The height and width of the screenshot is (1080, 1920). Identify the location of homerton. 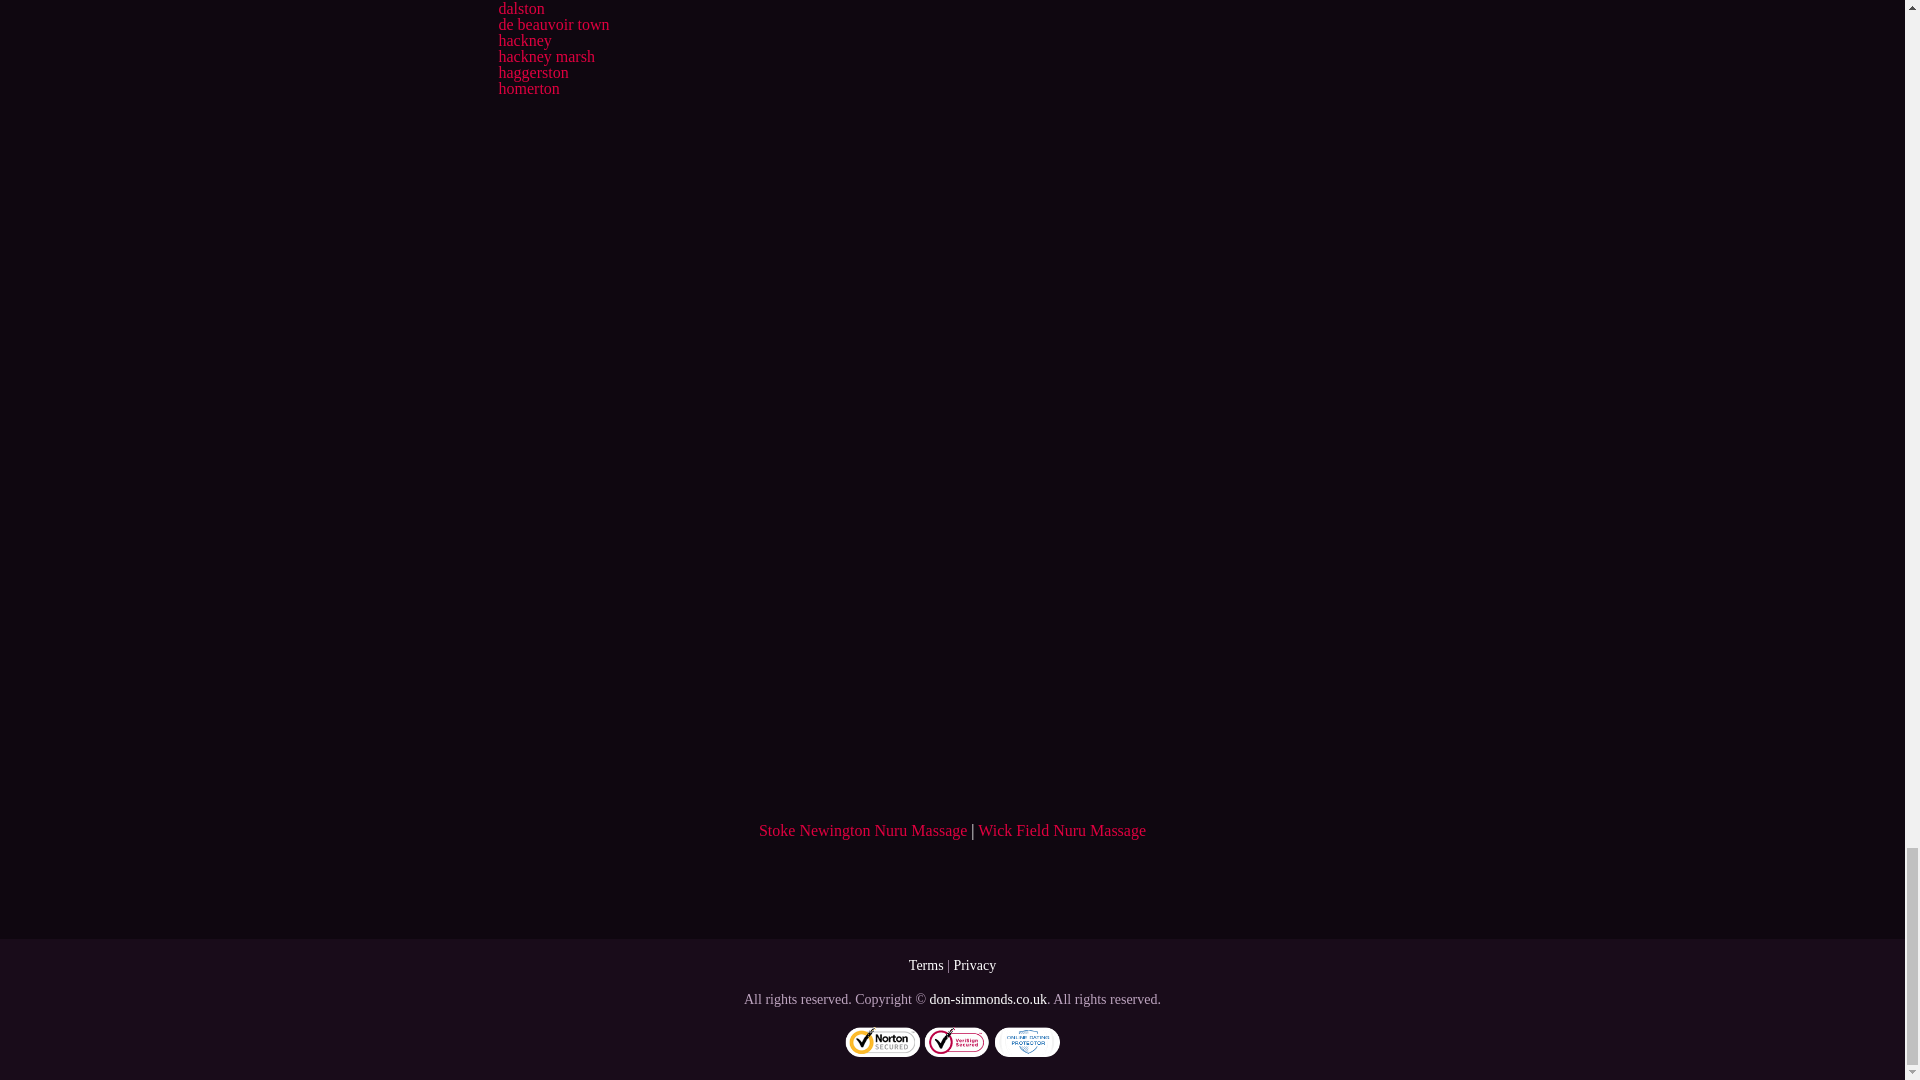
(528, 88).